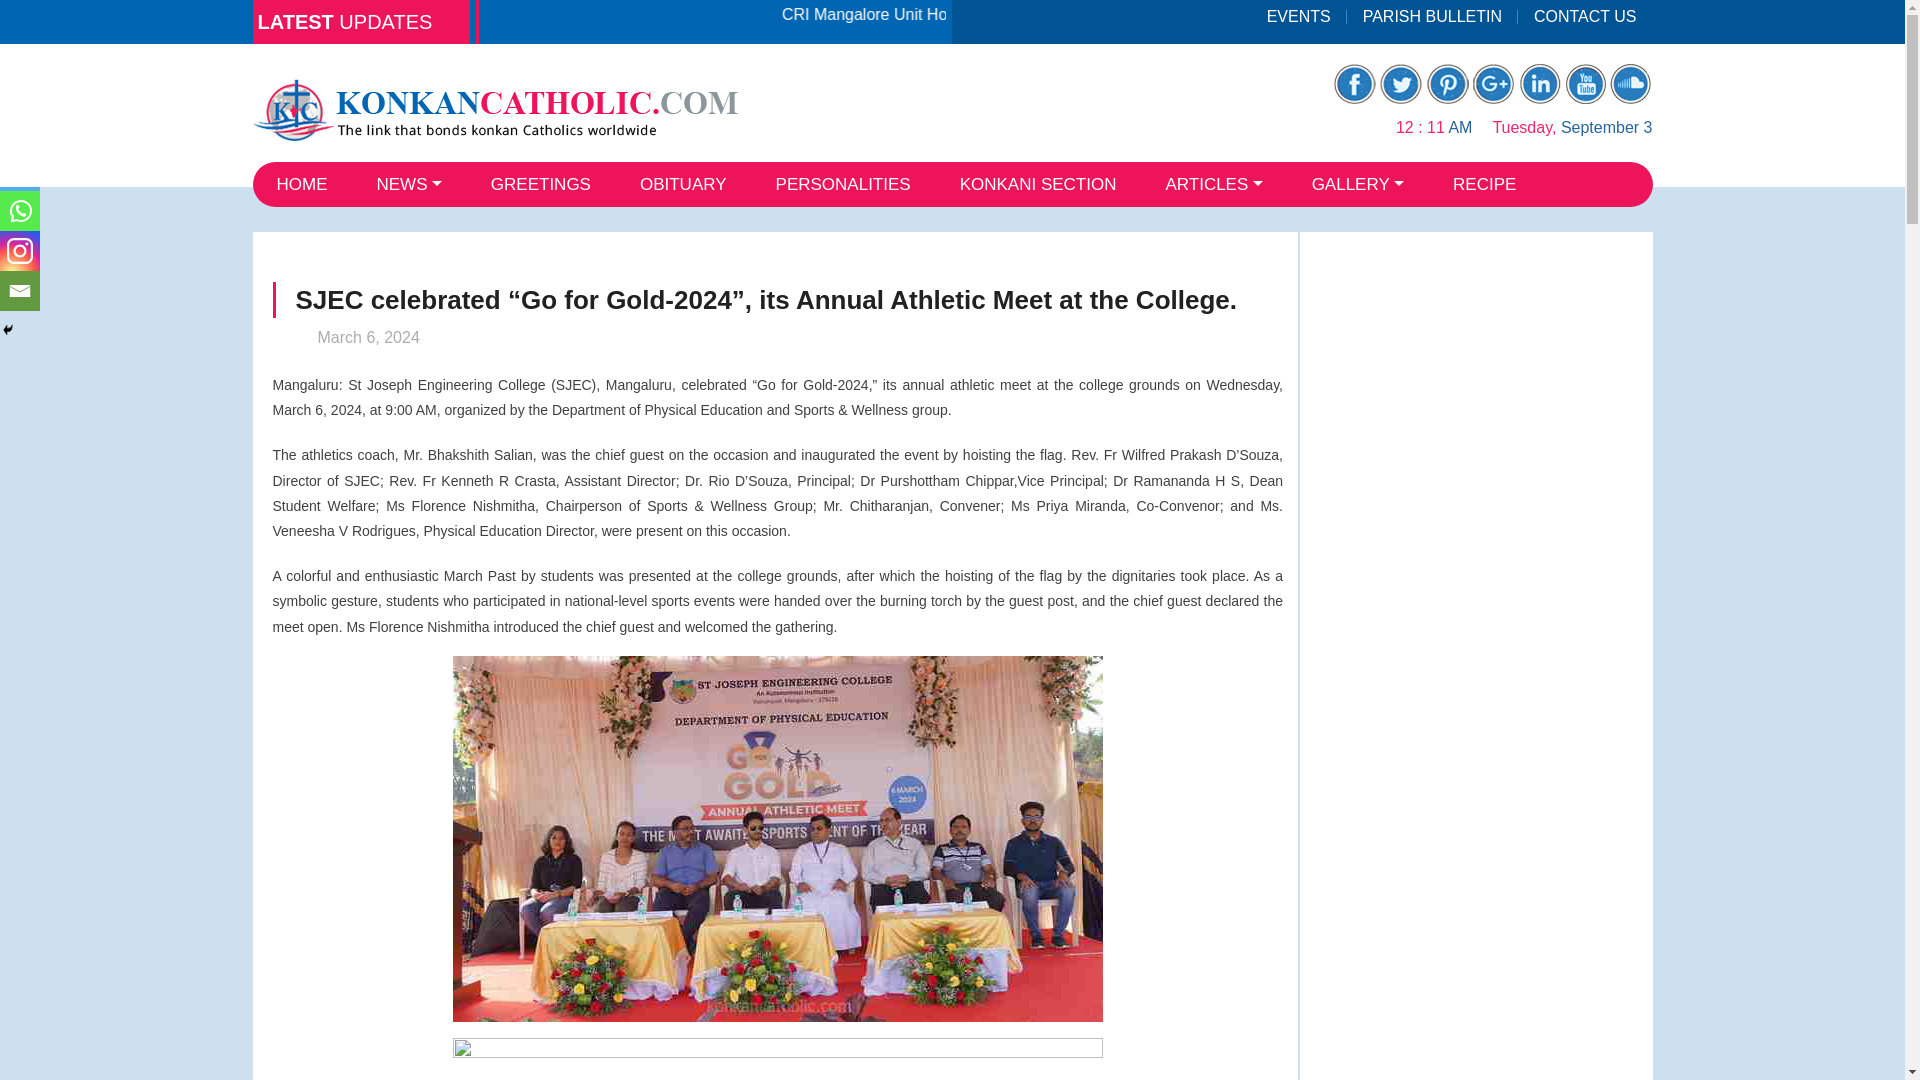 The height and width of the screenshot is (1080, 1920). I want to click on Home, so click(301, 184).